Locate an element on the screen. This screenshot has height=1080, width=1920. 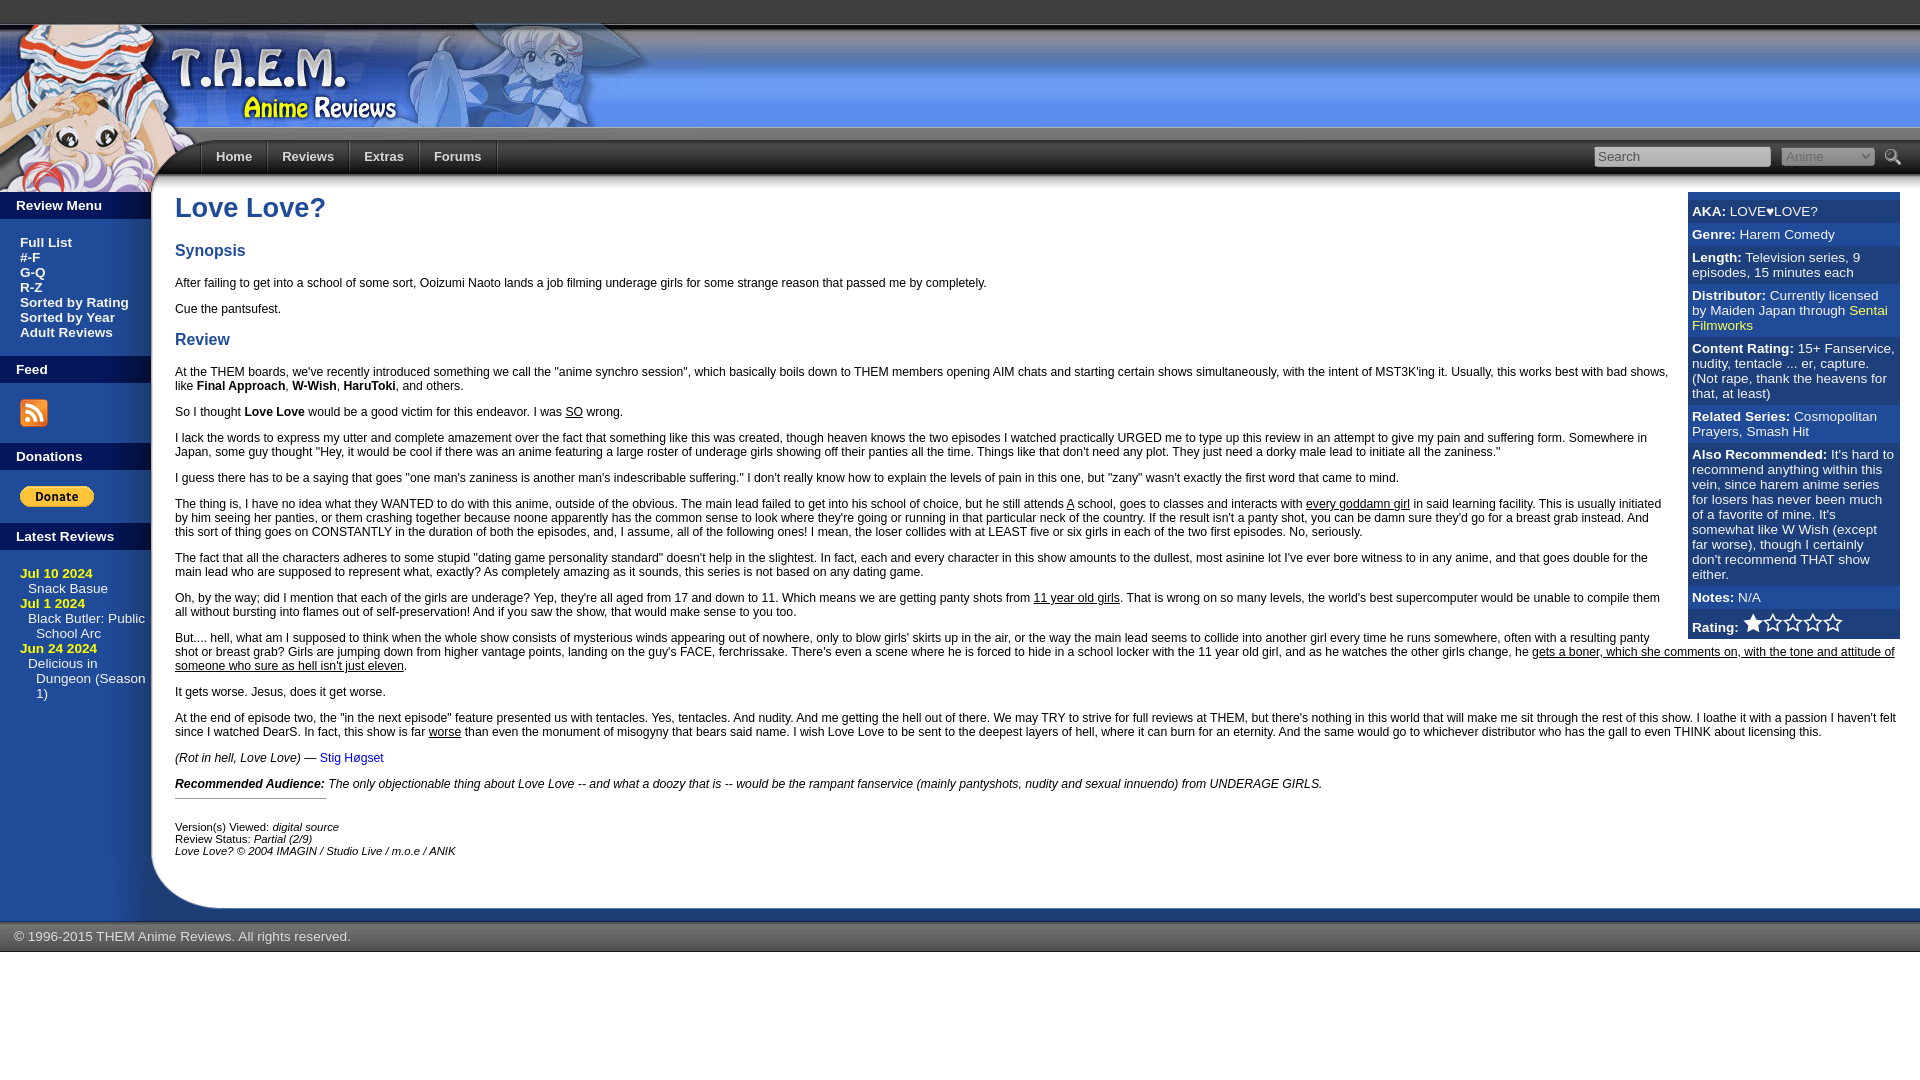
Black Butler: Public School Arc is located at coordinates (86, 626).